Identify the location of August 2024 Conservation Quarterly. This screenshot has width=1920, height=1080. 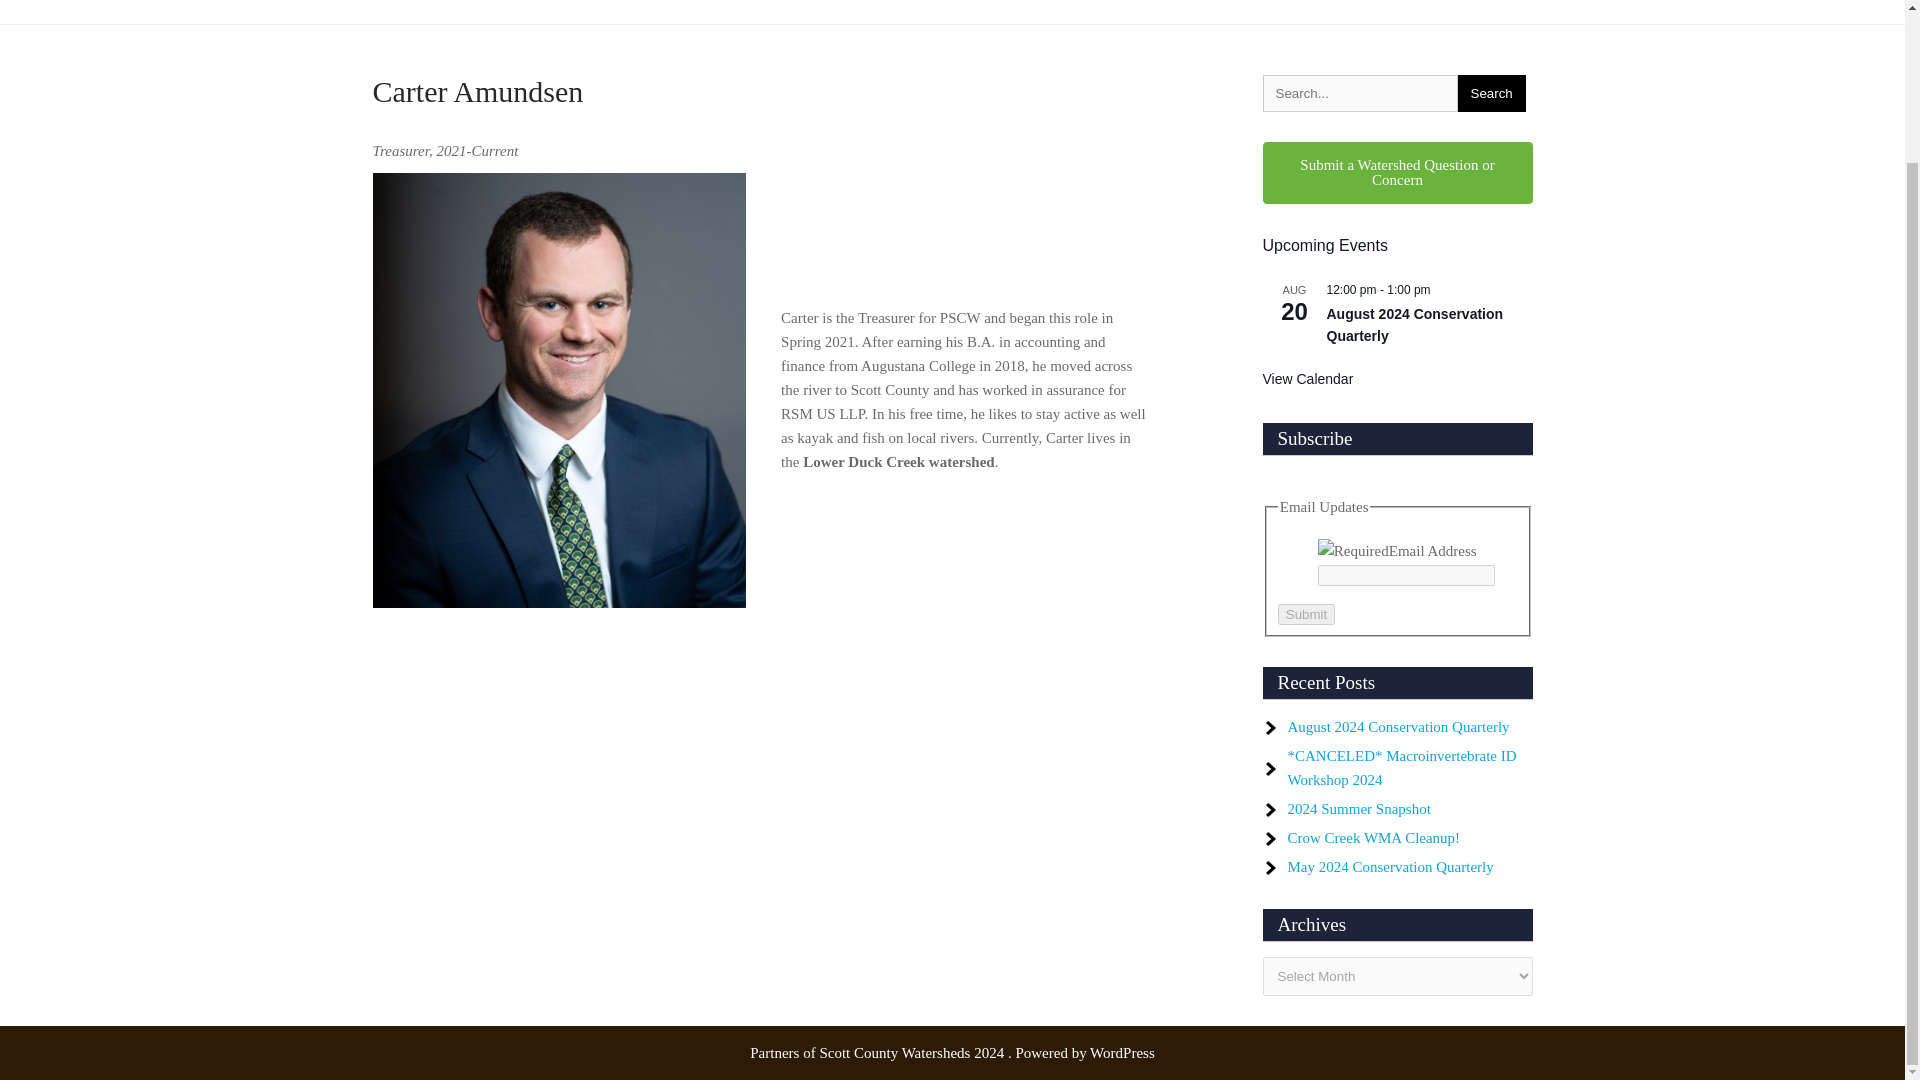
(1414, 325).